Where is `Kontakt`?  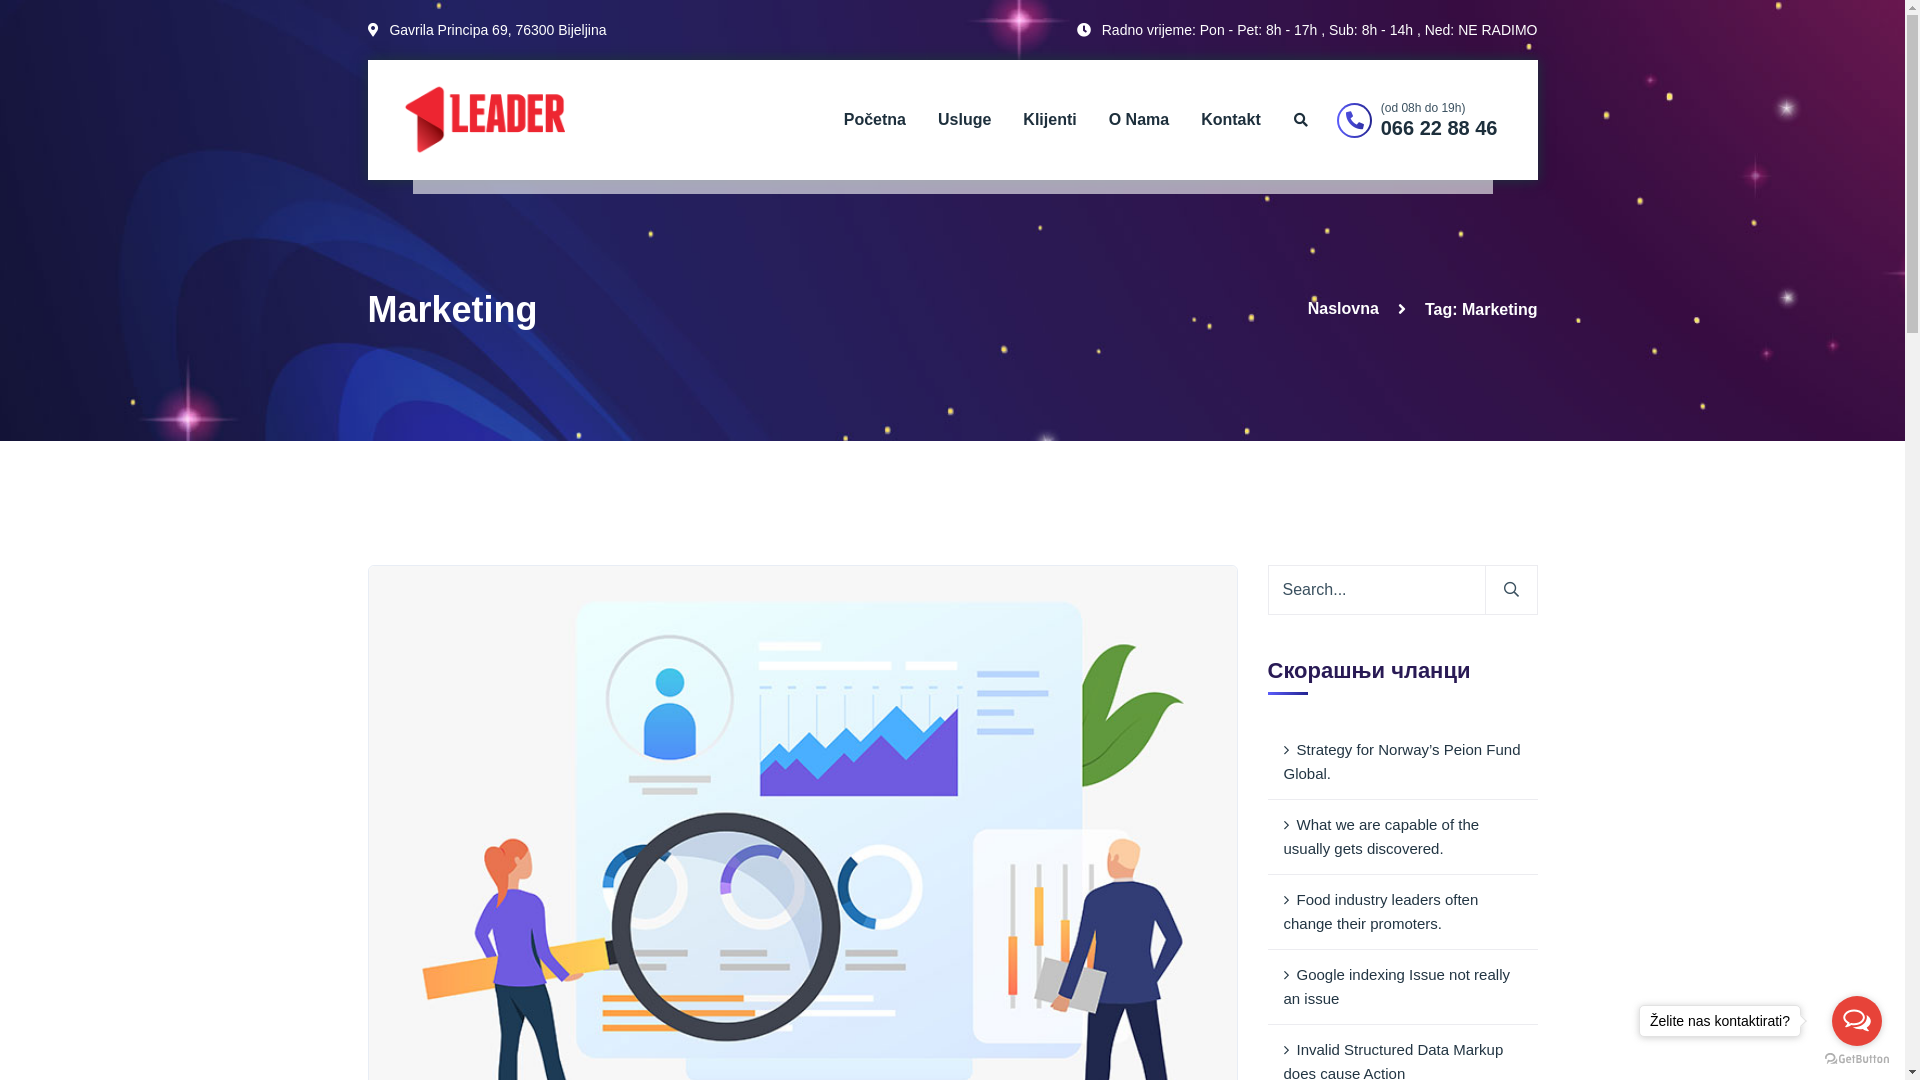 Kontakt is located at coordinates (1231, 120).